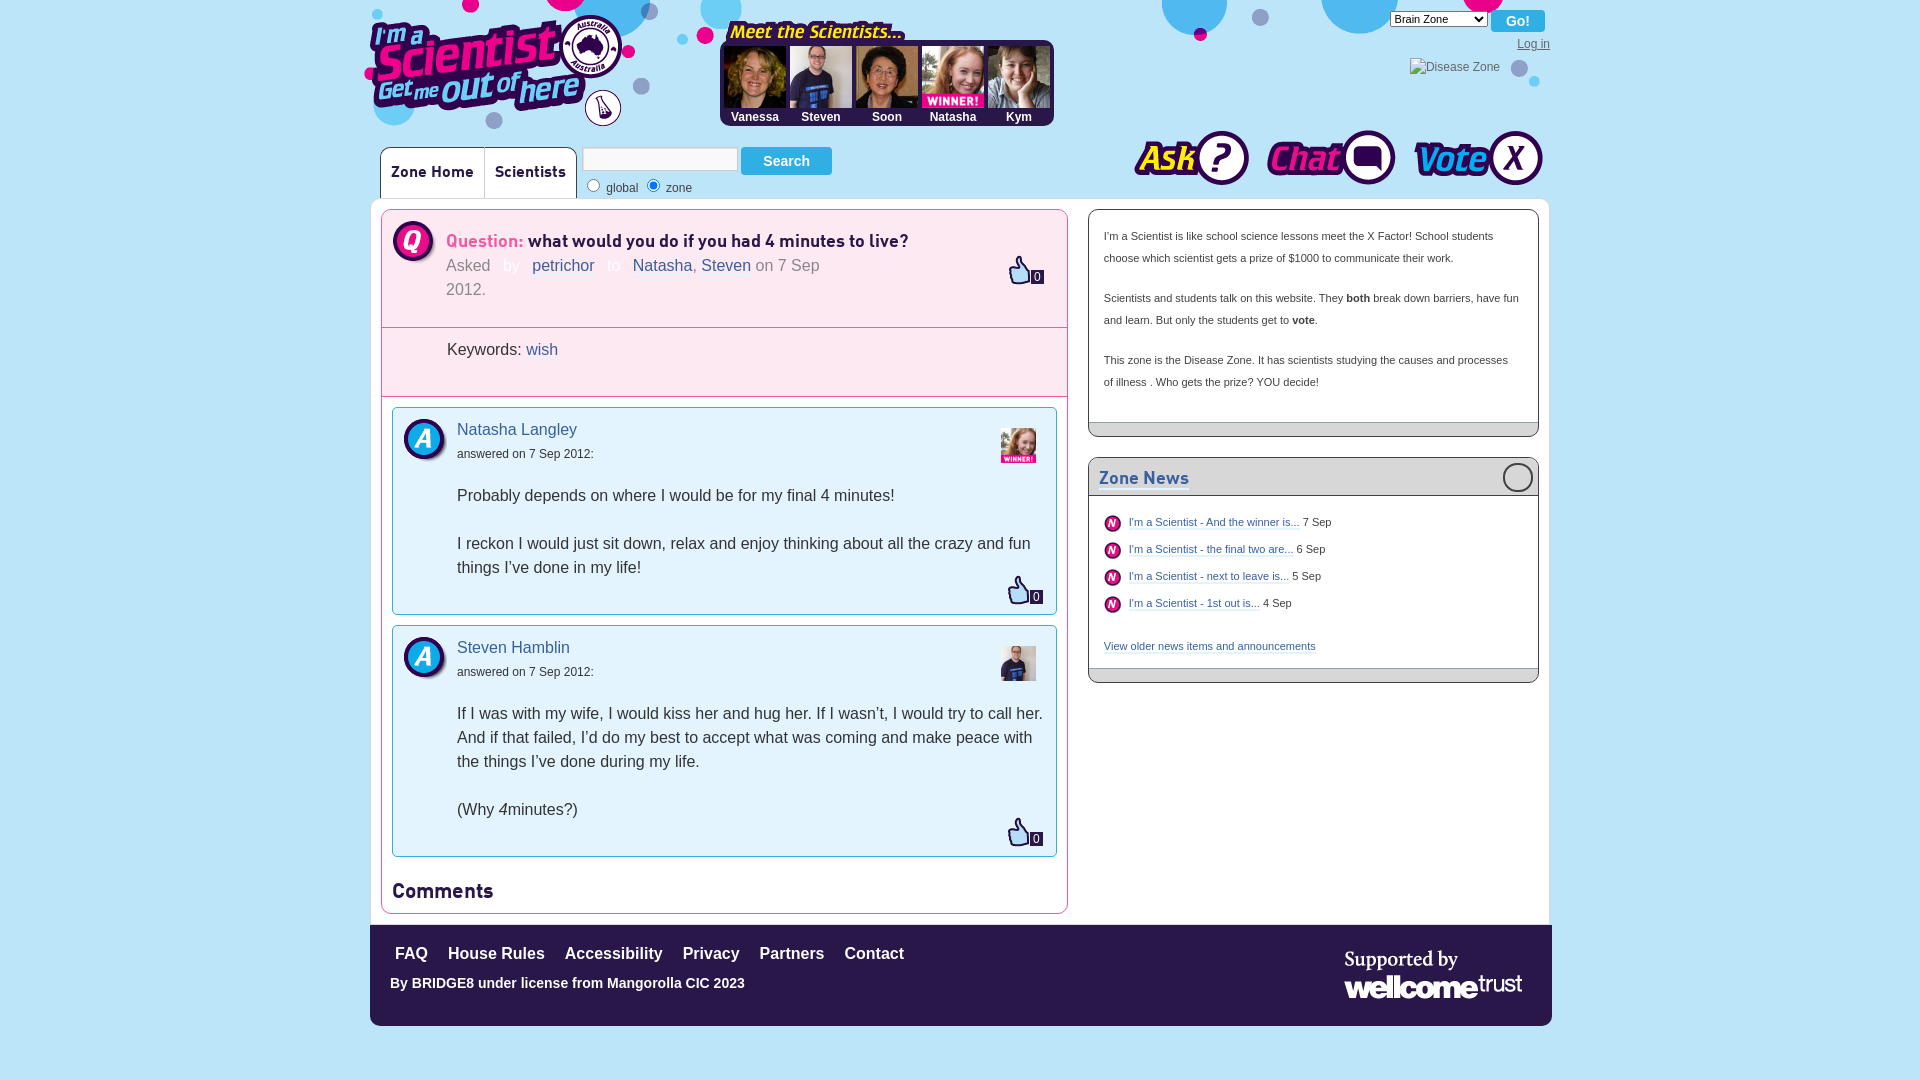  Describe the element at coordinates (542, 350) in the screenshot. I see `wish` at that location.